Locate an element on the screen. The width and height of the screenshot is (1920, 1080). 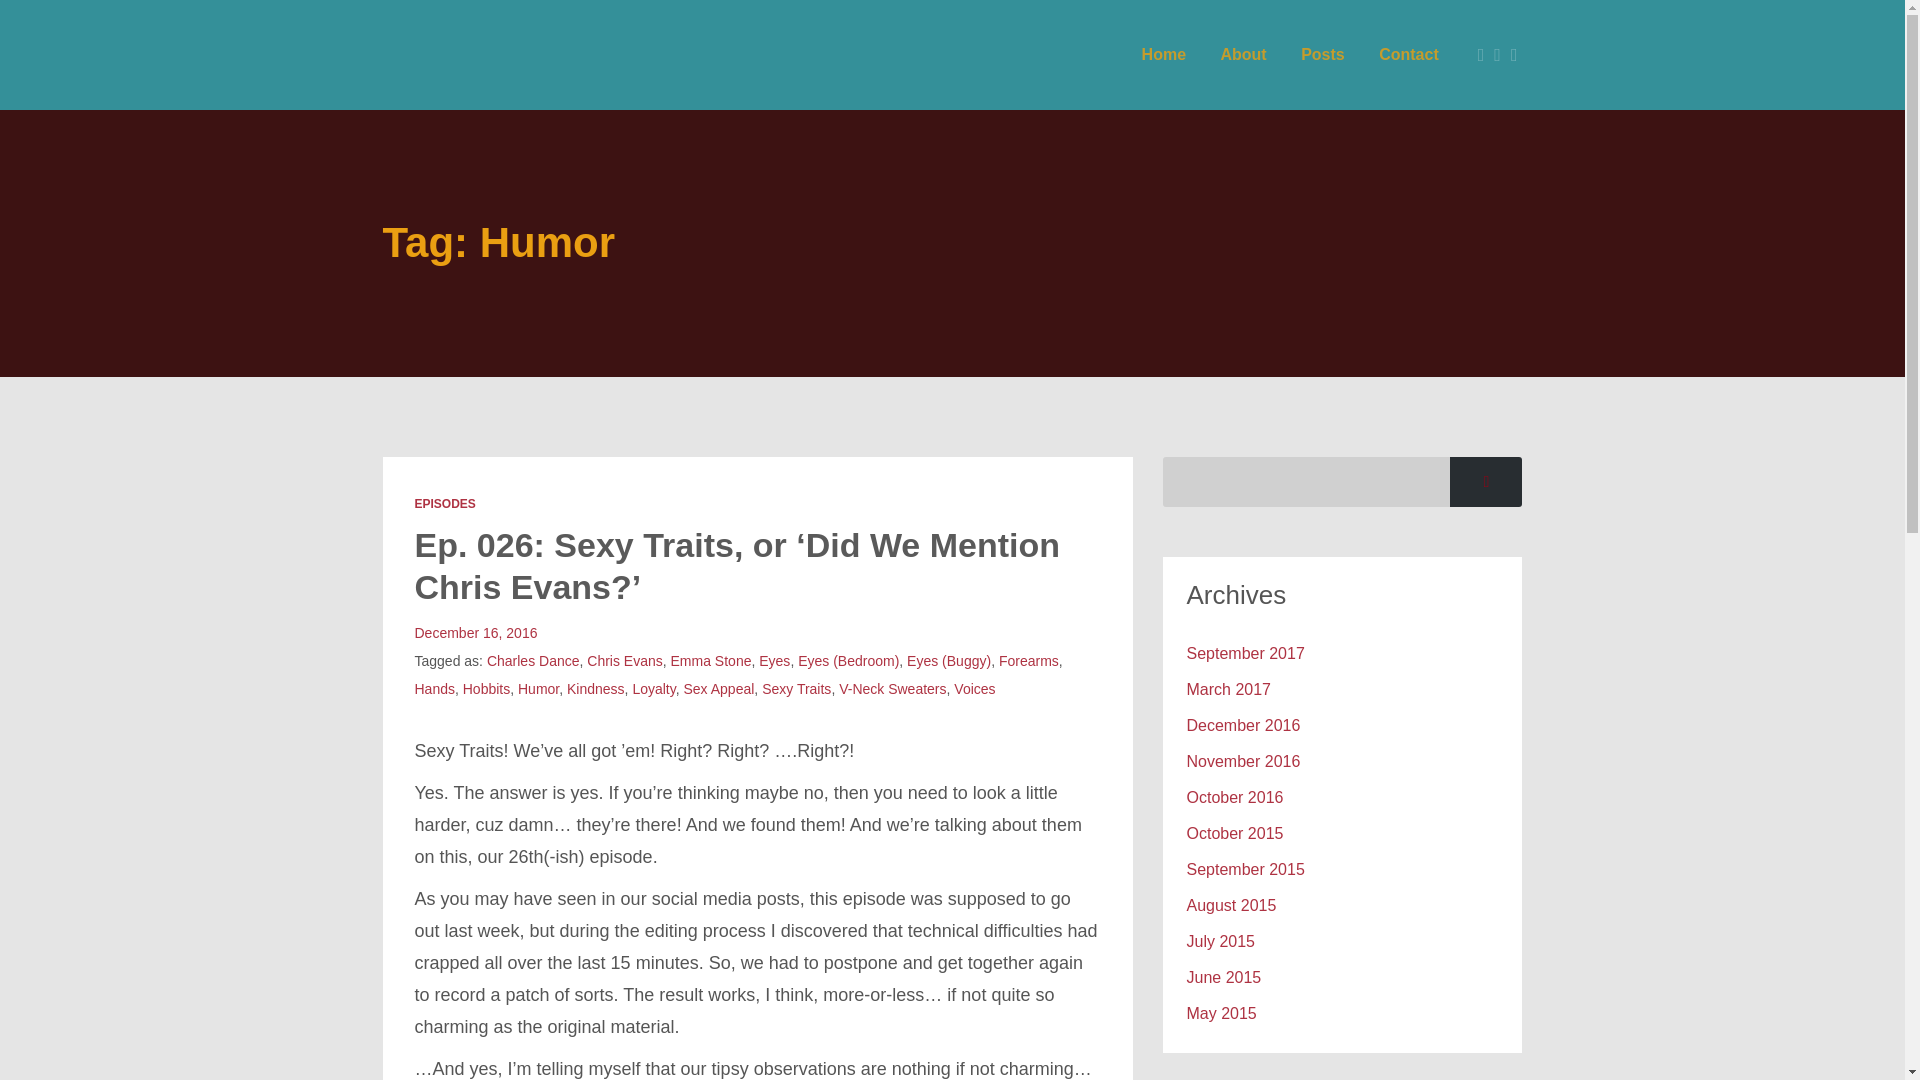
Hands is located at coordinates (434, 688).